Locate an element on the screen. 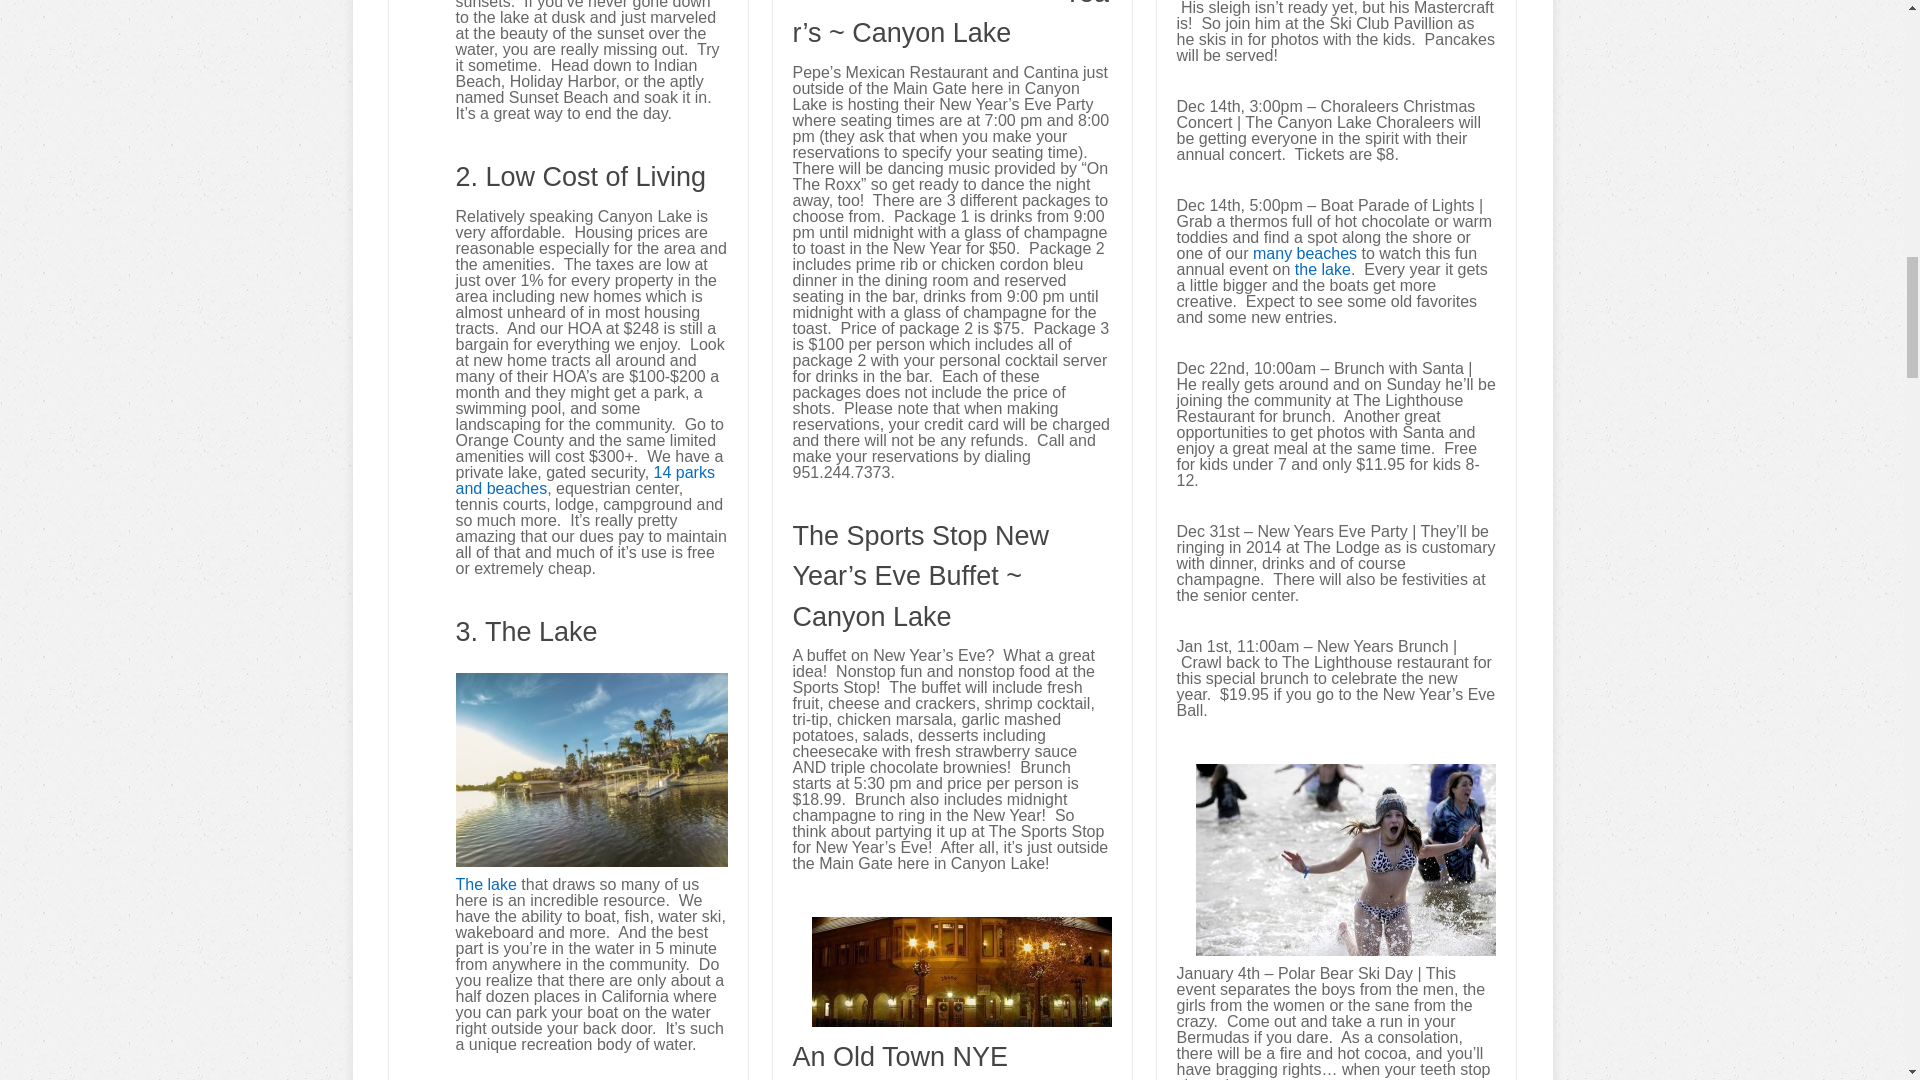  many beaches is located at coordinates (1305, 252).